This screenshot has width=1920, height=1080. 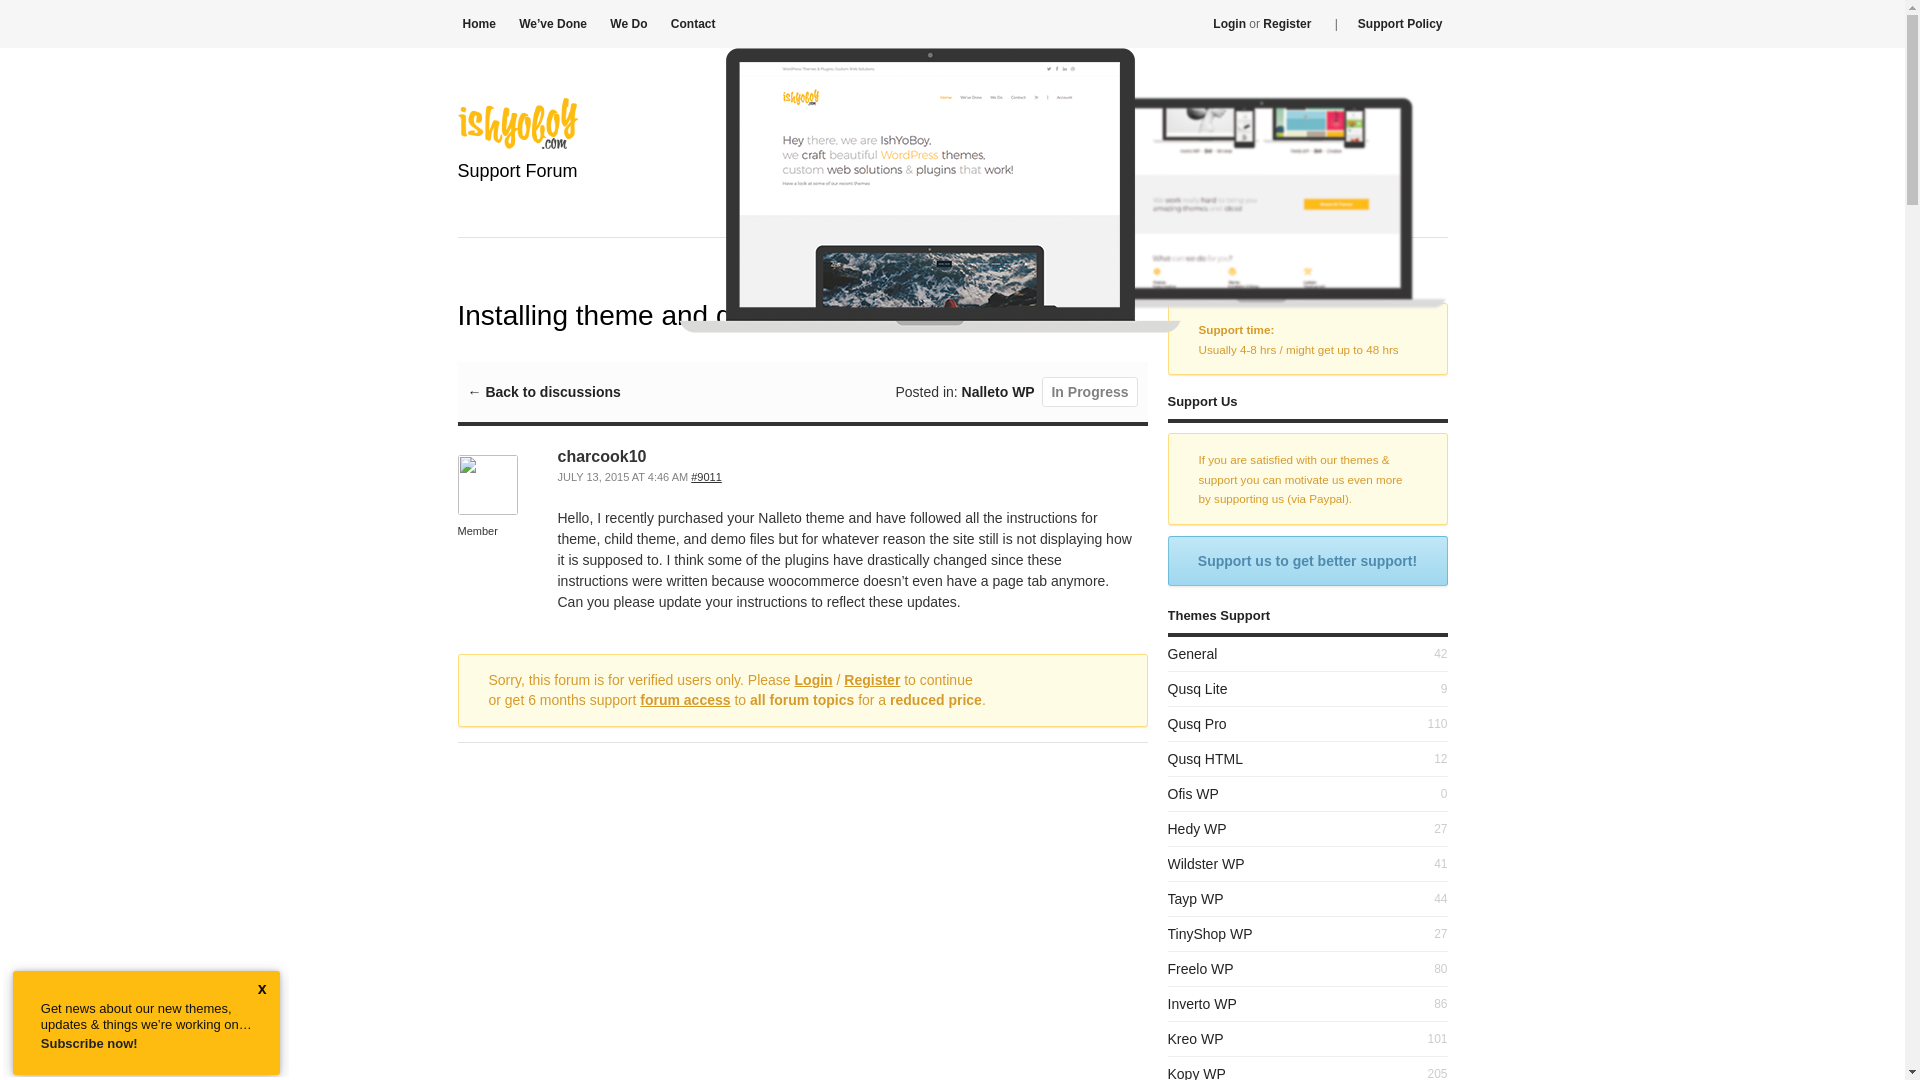 I want to click on Installing theme and demo files, so click(x=706, y=476).